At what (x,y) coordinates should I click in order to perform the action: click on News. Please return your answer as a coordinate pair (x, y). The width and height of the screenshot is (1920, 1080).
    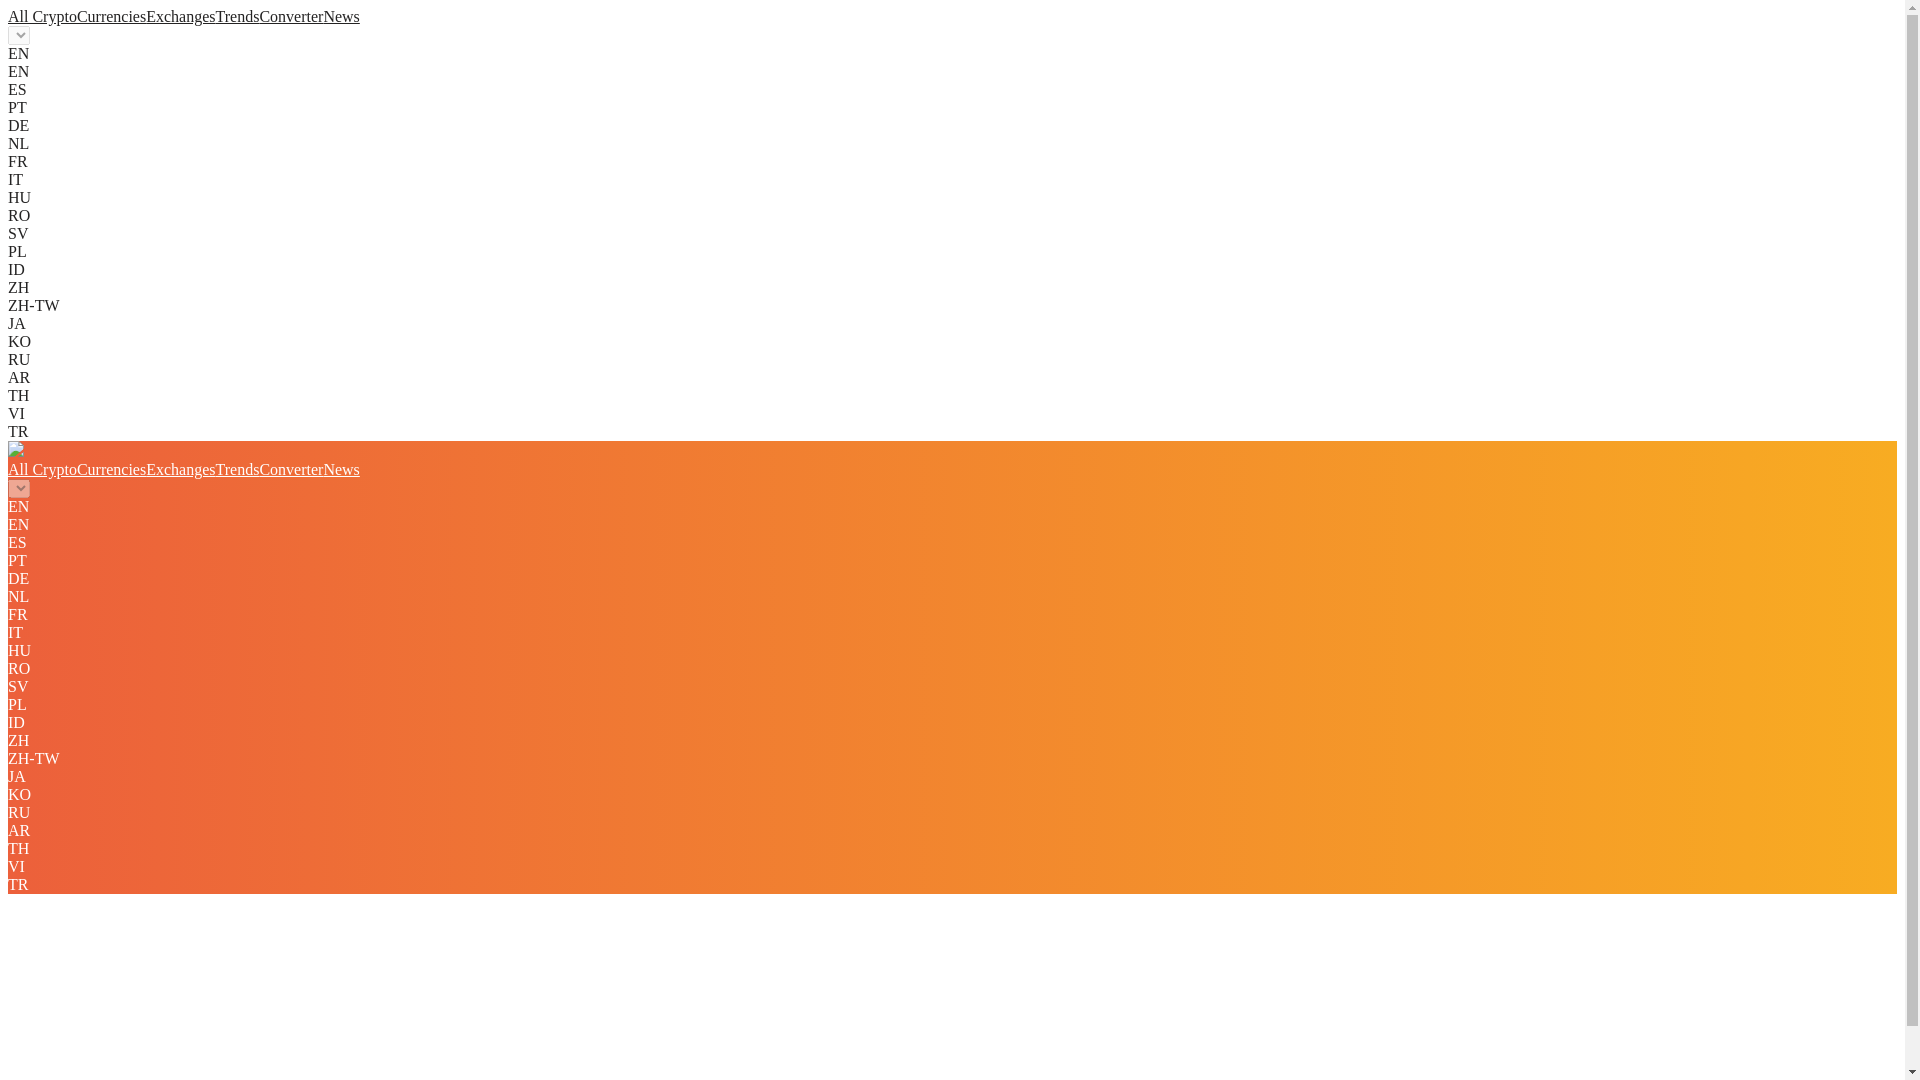
    Looking at the image, I should click on (340, 470).